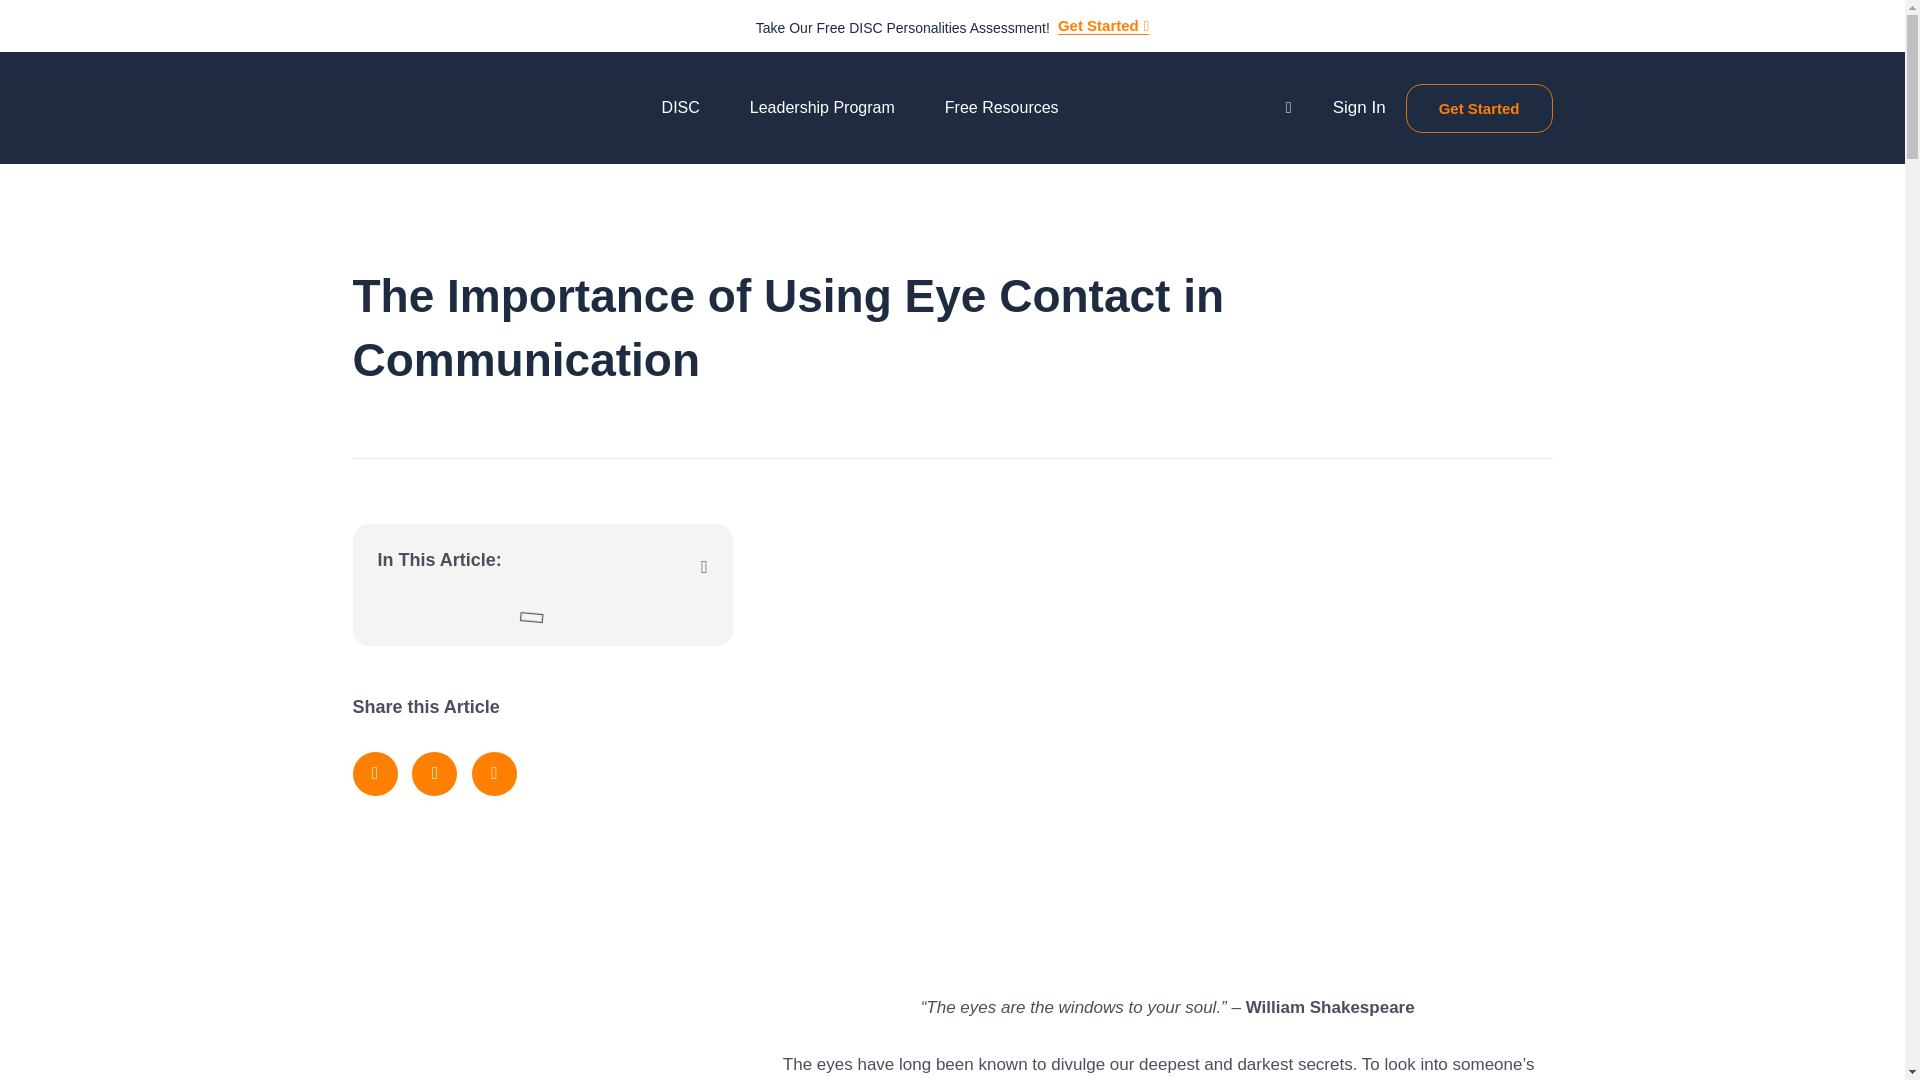 The image size is (1920, 1080). Describe the element at coordinates (903, 28) in the screenshot. I see `Take Our Free DISC Personalities Assessment!` at that location.